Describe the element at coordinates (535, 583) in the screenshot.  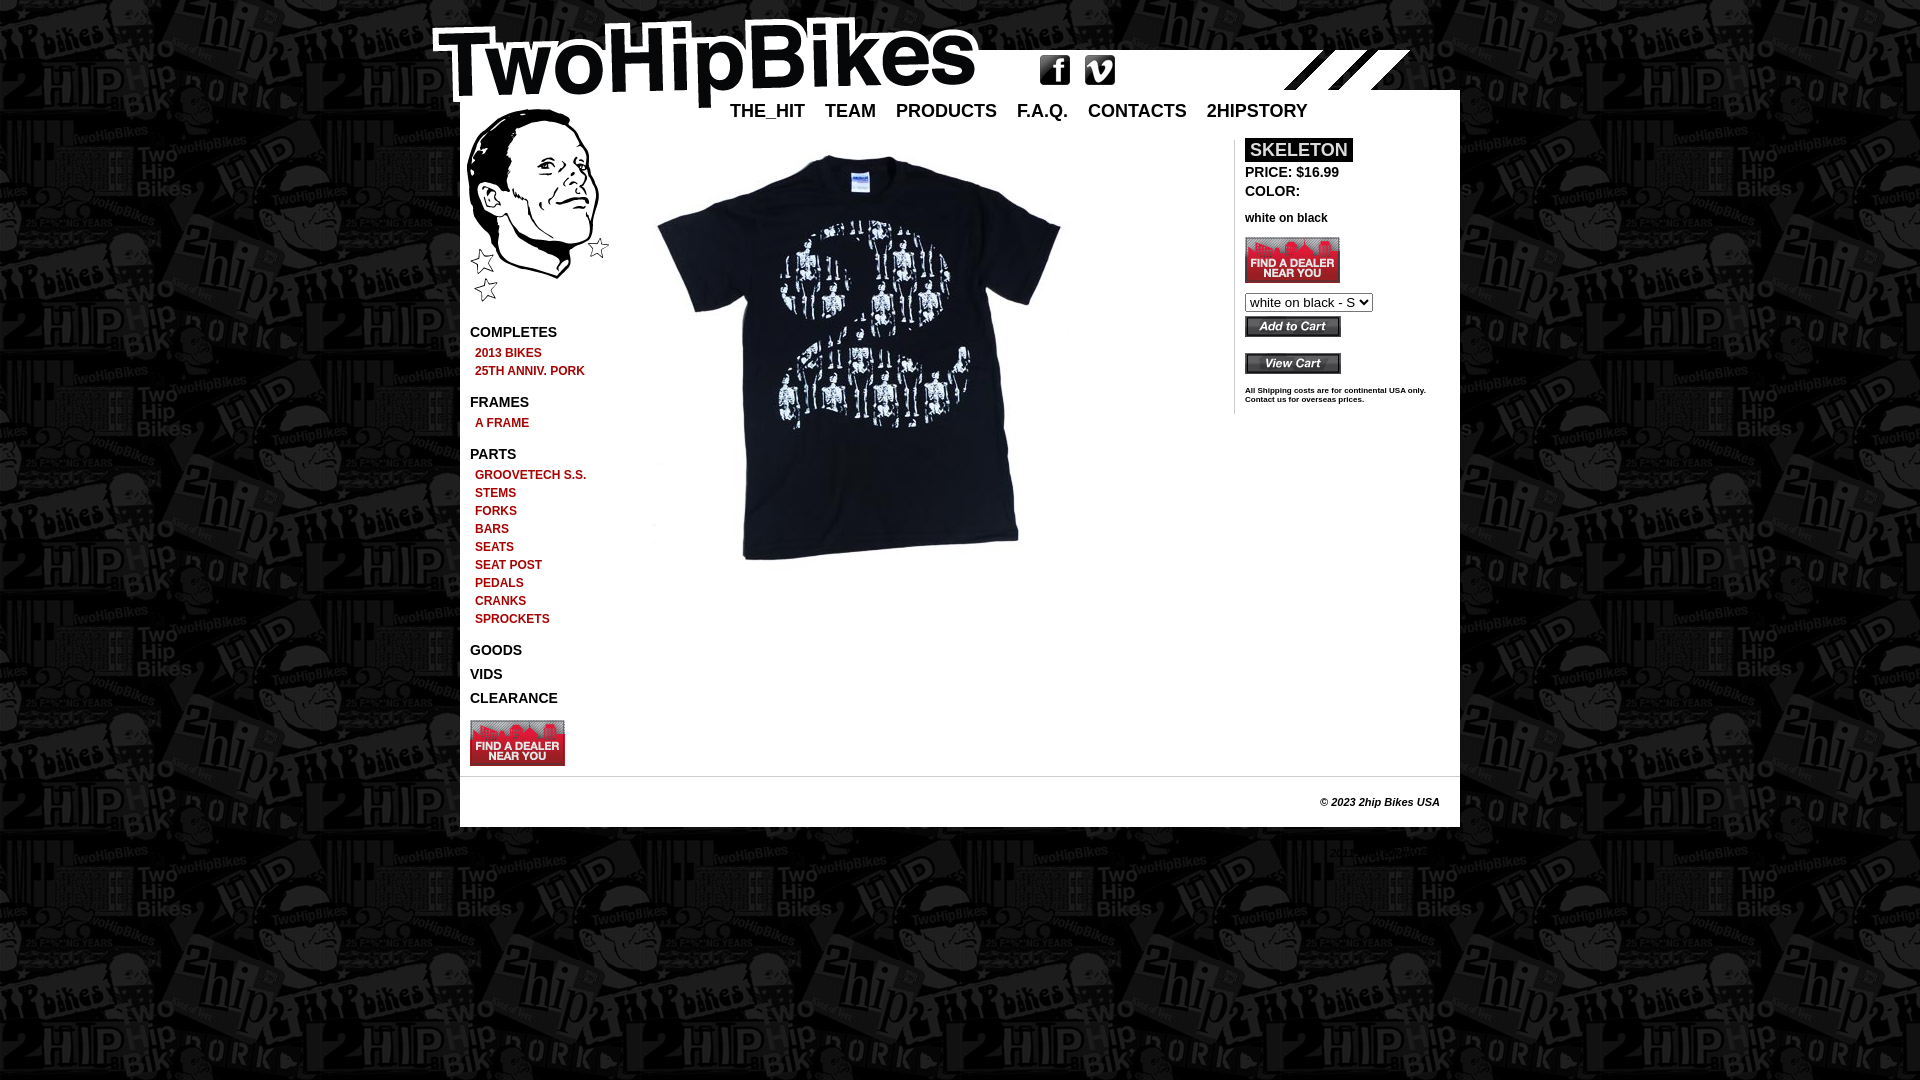
I see `PEDALS` at that location.